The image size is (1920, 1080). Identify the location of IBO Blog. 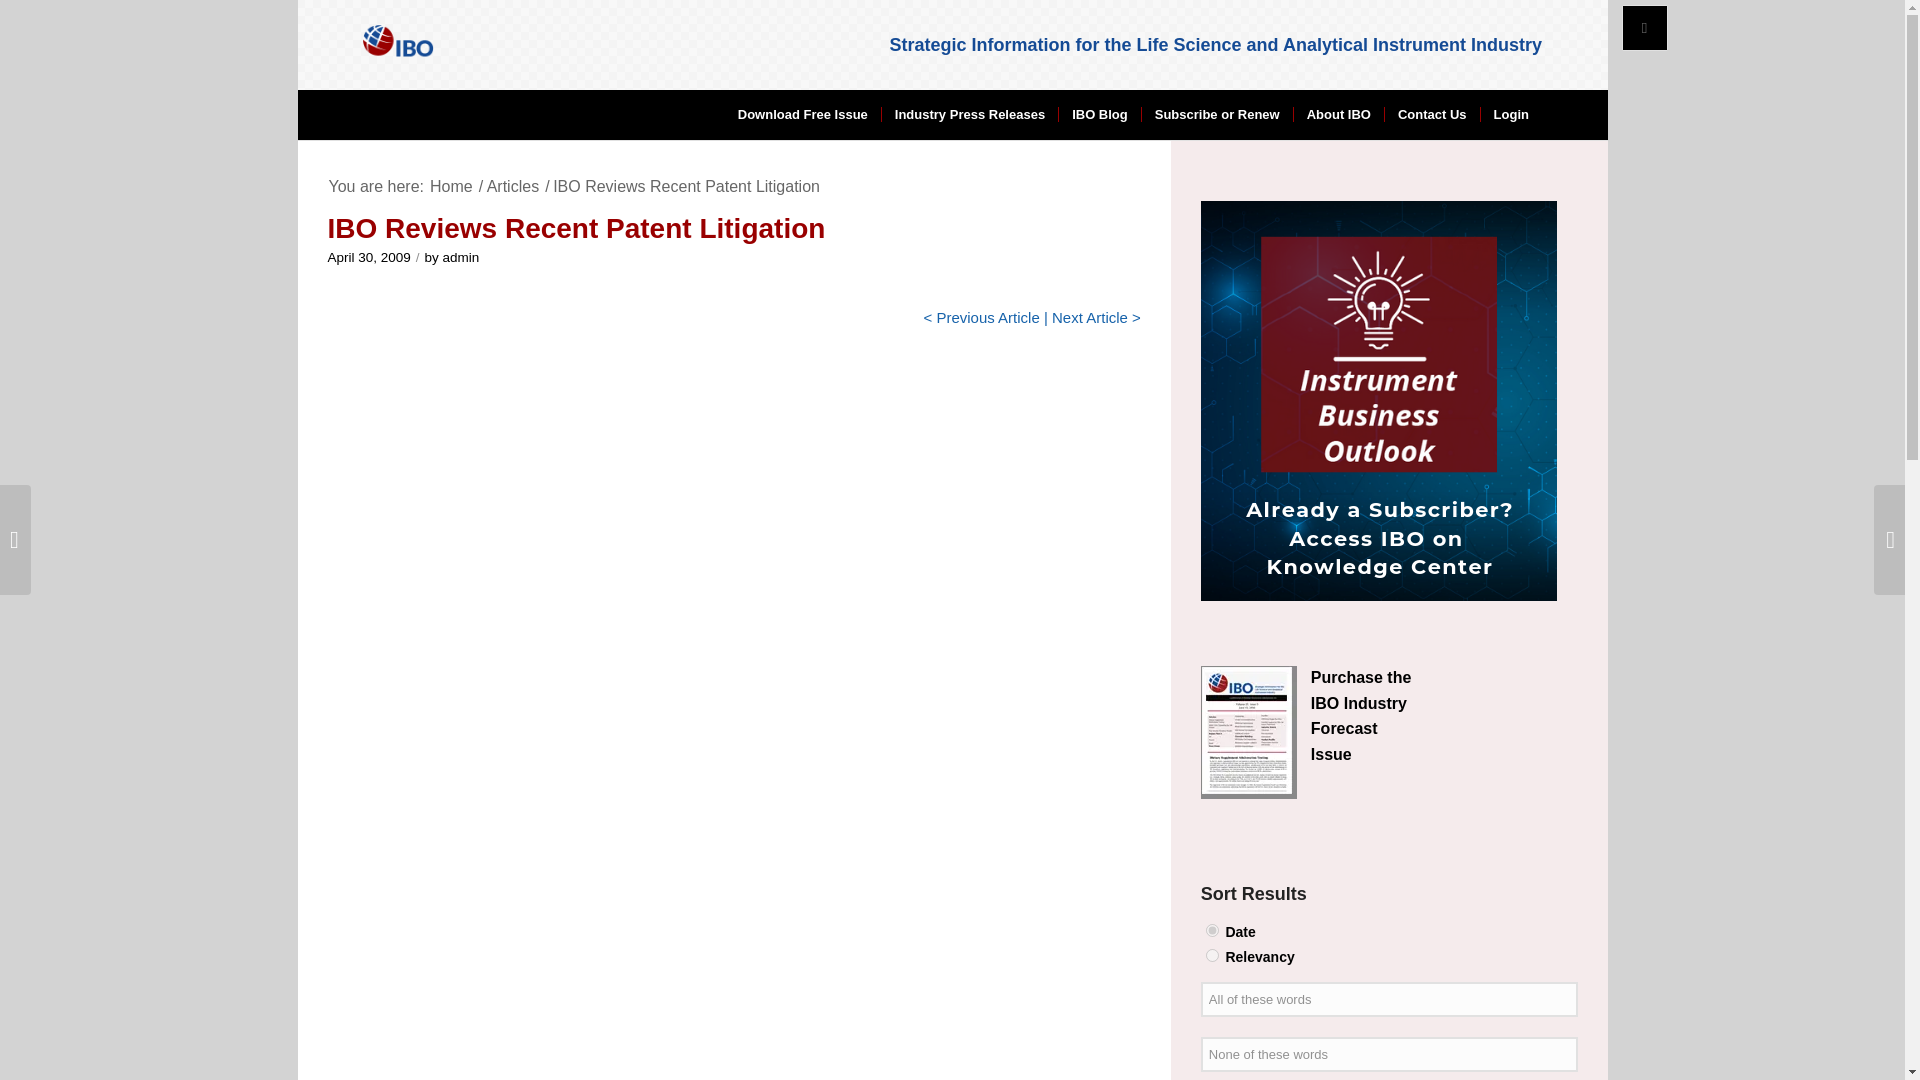
(1098, 114).